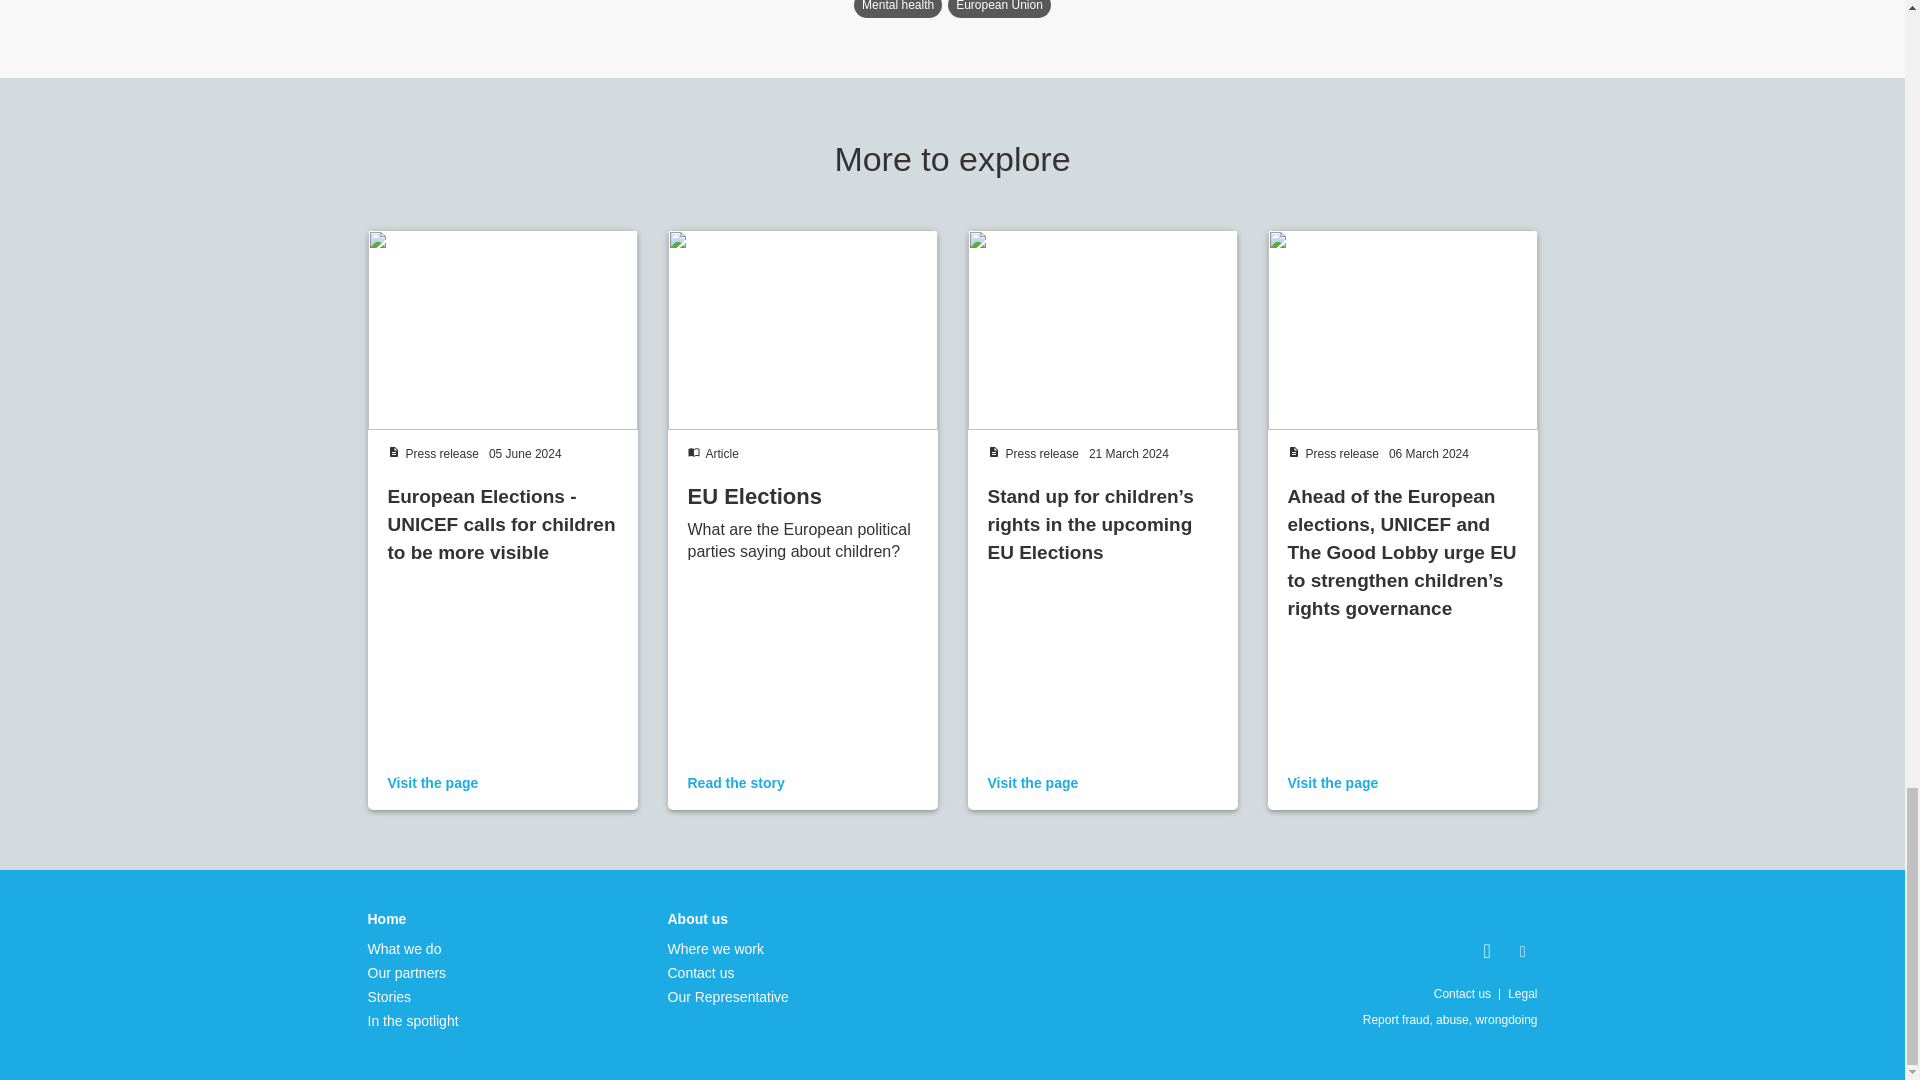 The image size is (1920, 1080). What do you see at coordinates (413, 972) in the screenshot?
I see `Our partners` at bounding box center [413, 972].